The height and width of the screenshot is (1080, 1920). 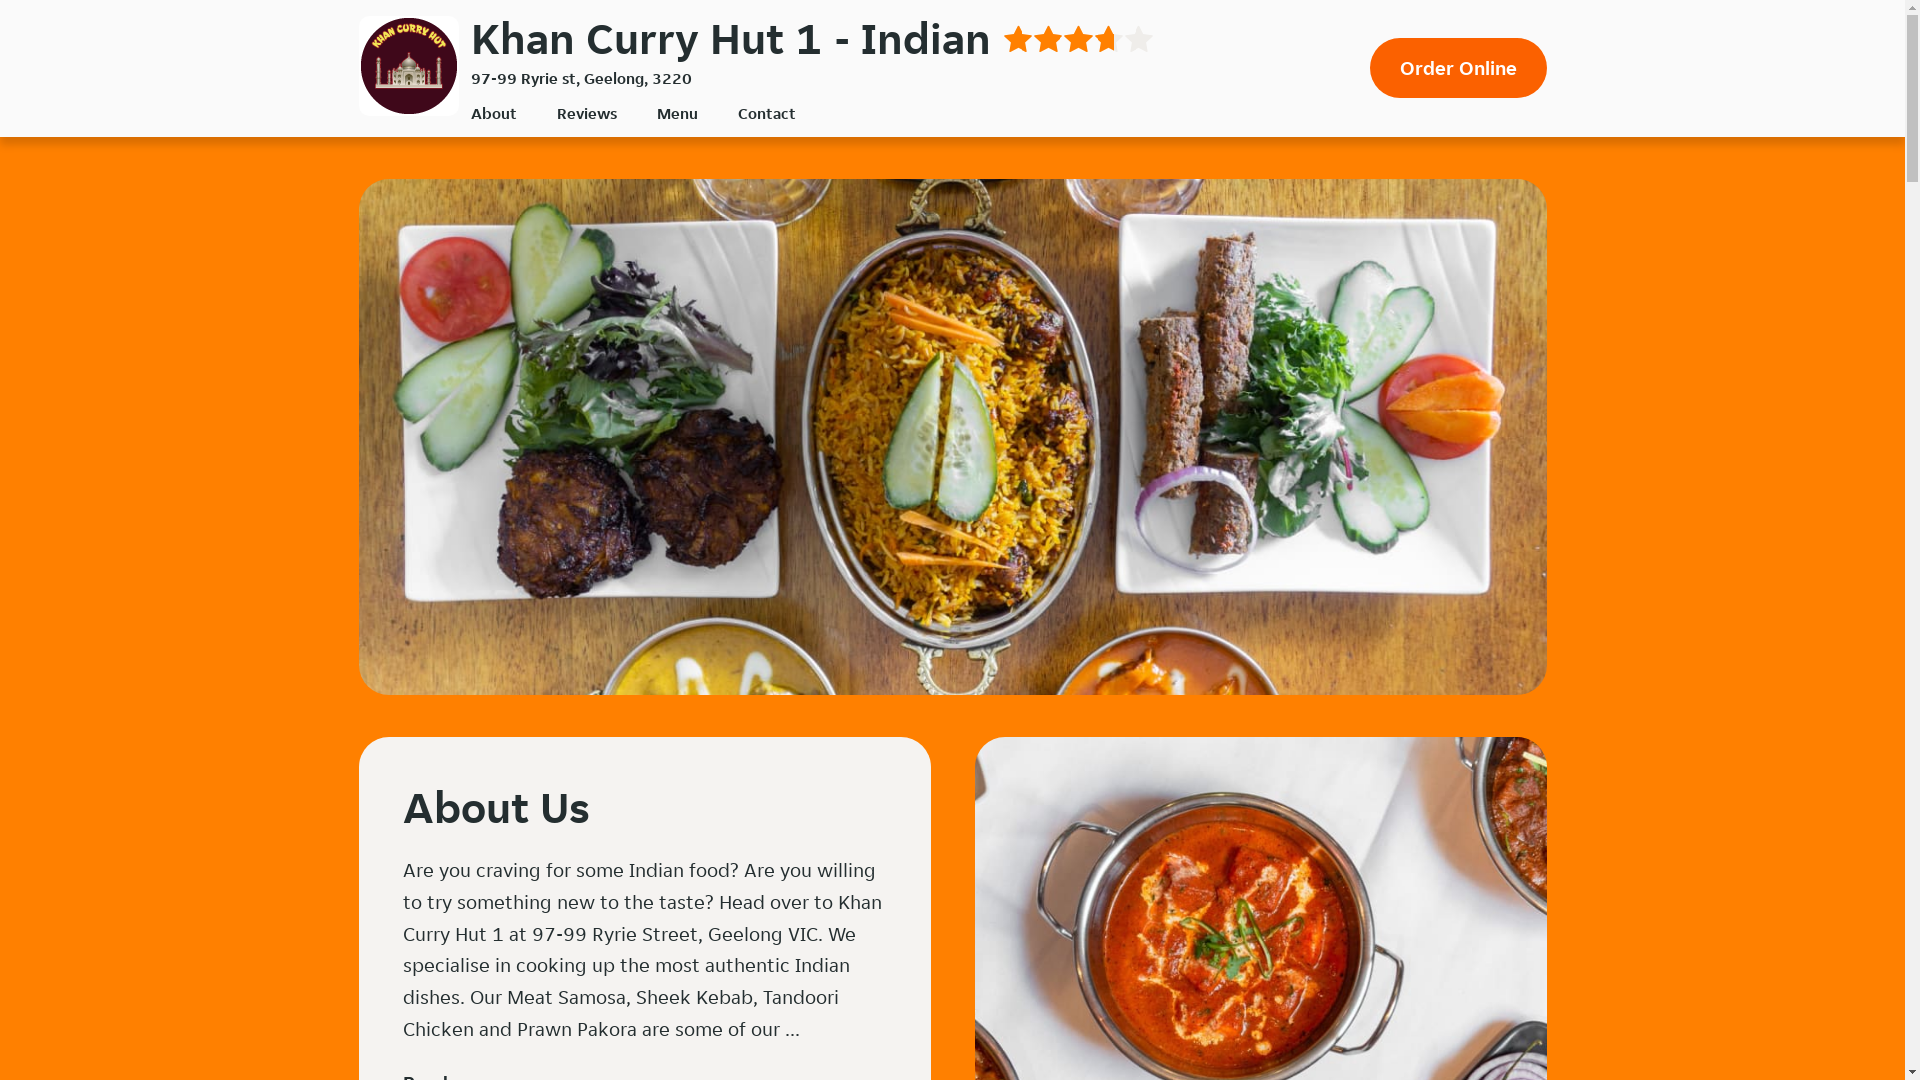 What do you see at coordinates (1458, 68) in the screenshot?
I see `Order Online` at bounding box center [1458, 68].